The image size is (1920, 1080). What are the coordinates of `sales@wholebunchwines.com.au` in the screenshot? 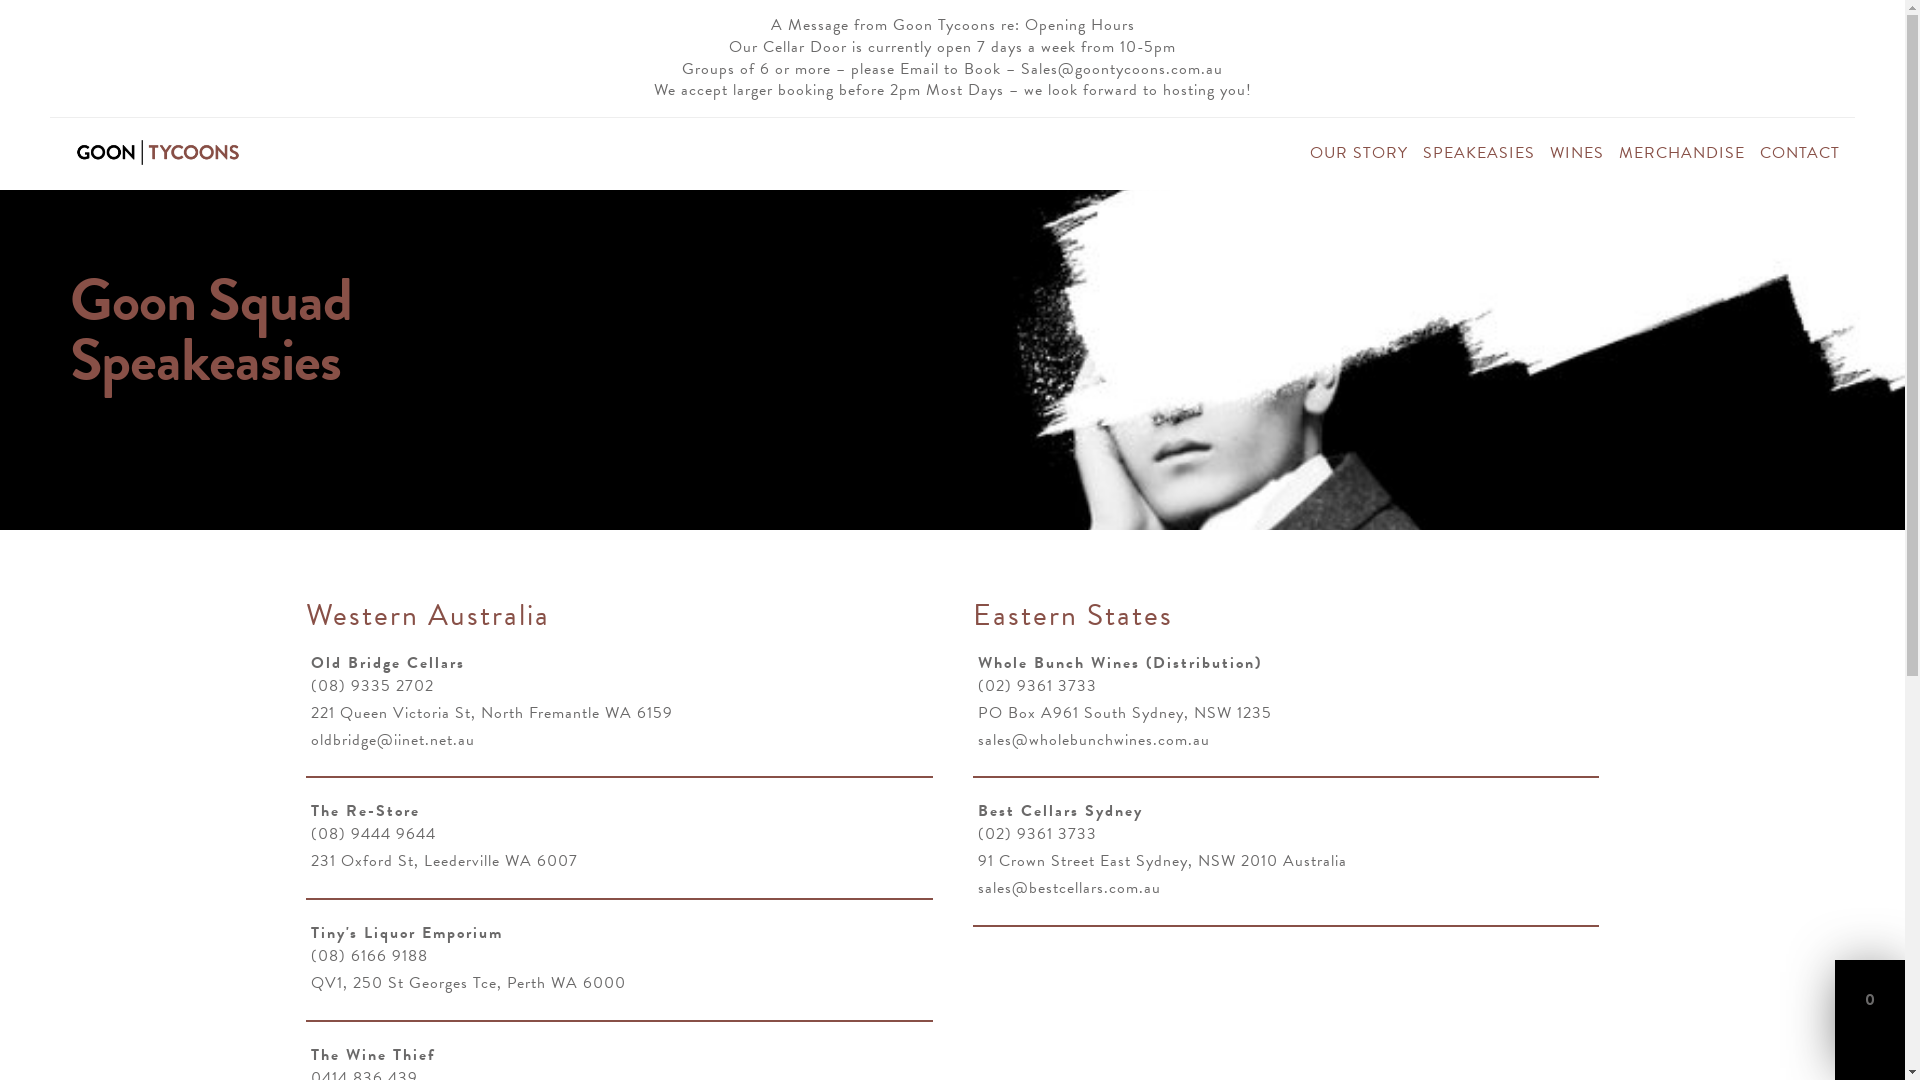 It's located at (1289, 741).